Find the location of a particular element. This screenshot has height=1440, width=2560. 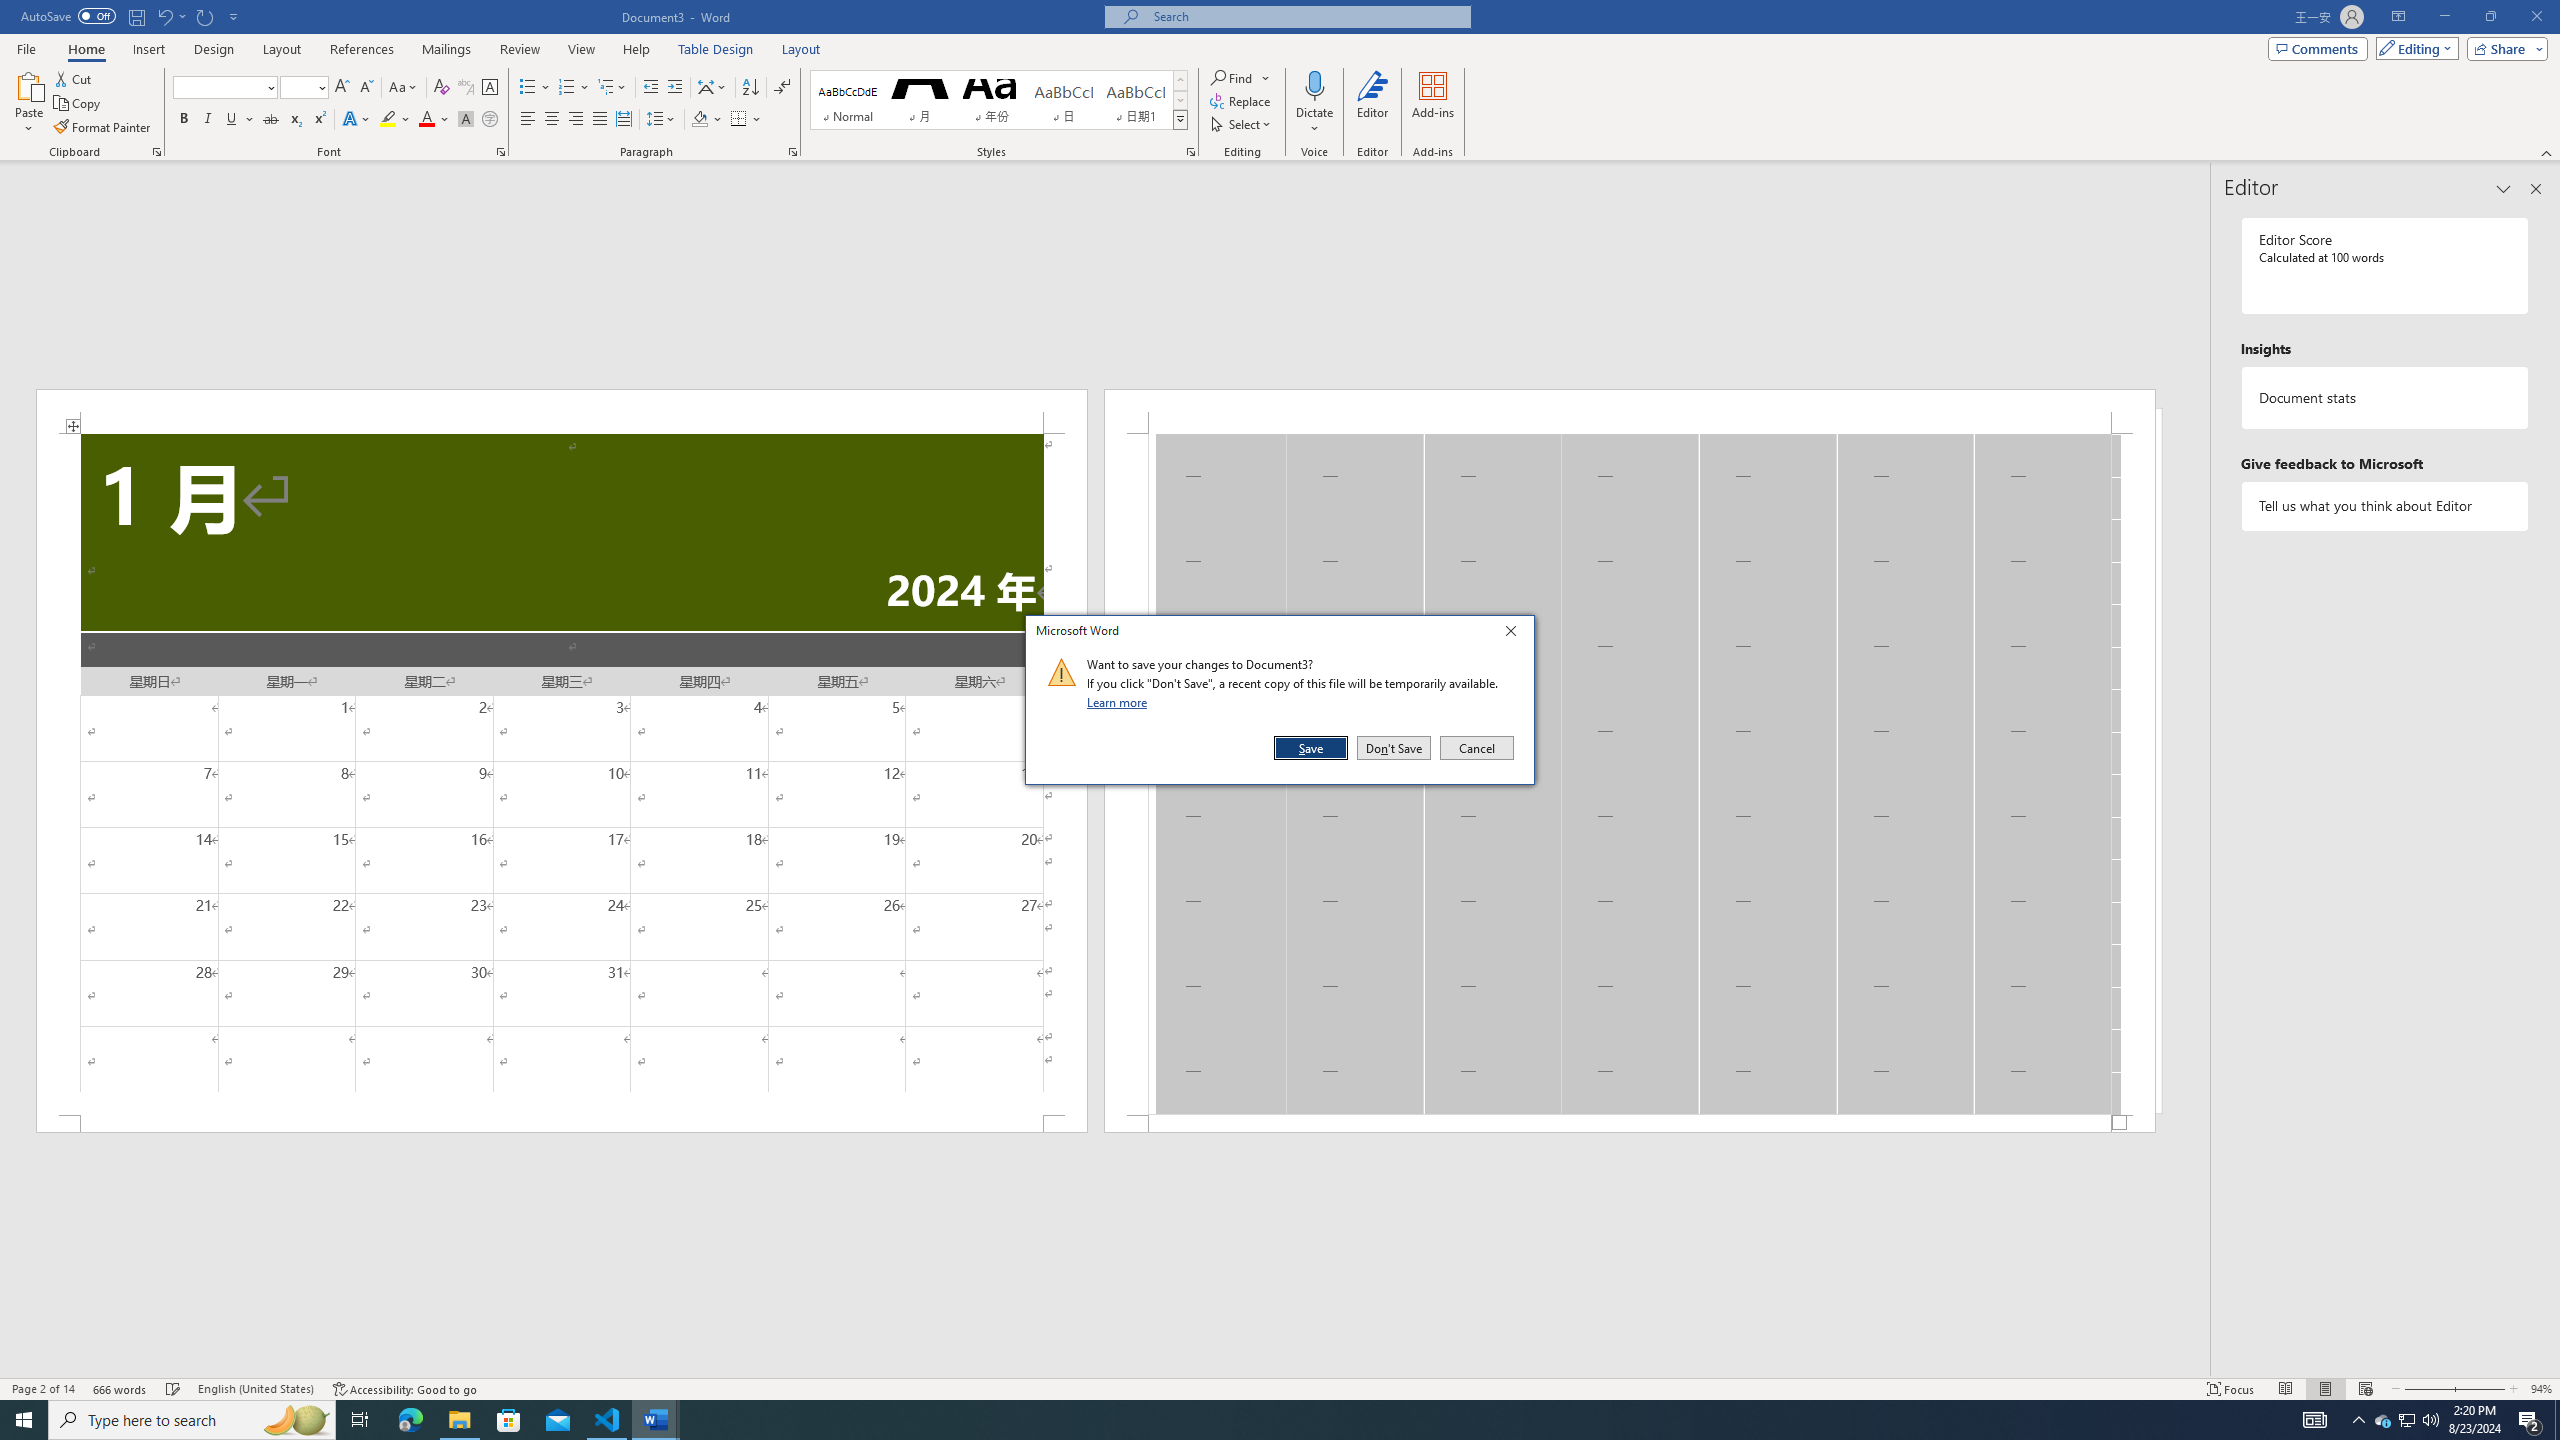

Office Clipboard... is located at coordinates (156, 152).